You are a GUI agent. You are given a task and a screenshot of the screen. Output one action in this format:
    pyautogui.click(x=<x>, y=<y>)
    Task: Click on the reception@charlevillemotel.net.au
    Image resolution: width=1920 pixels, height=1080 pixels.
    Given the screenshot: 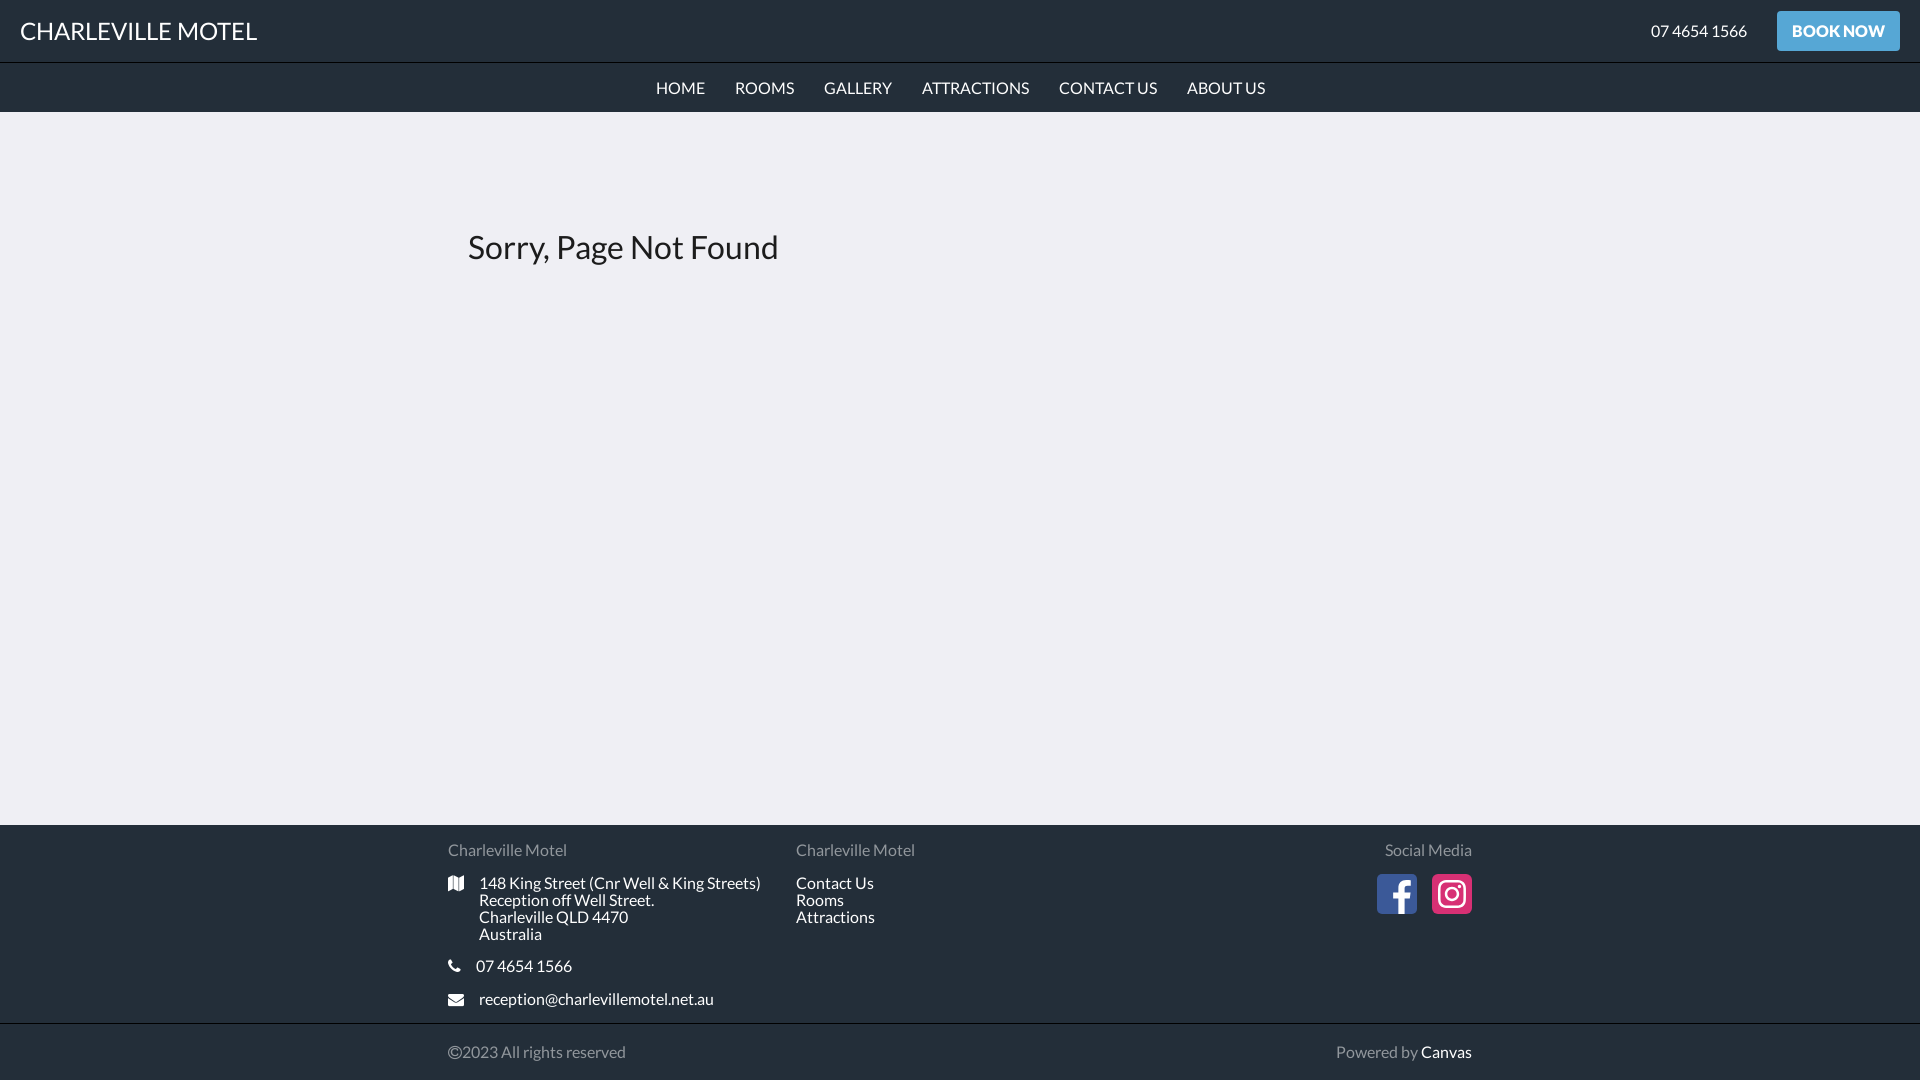 What is the action you would take?
    pyautogui.click(x=612, y=999)
    